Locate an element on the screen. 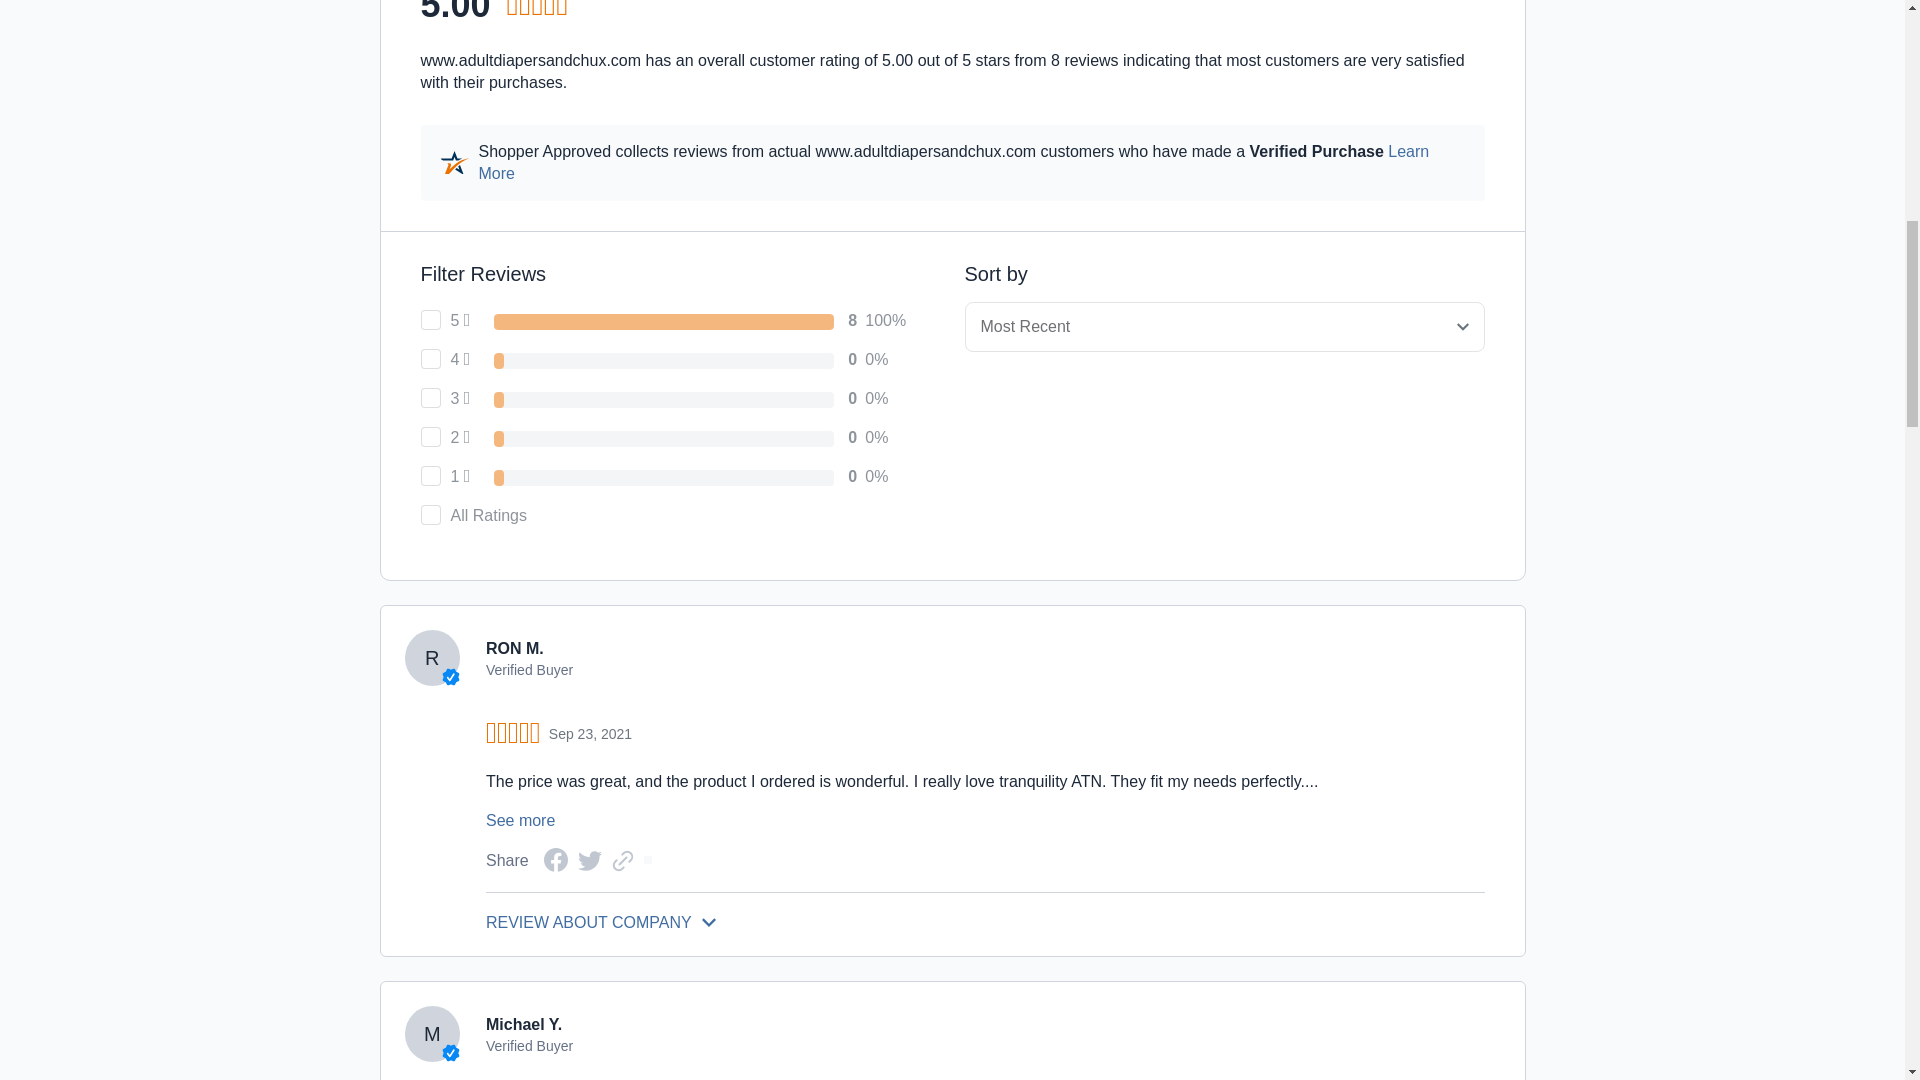 This screenshot has height=1080, width=1920. Learn More is located at coordinates (953, 162).